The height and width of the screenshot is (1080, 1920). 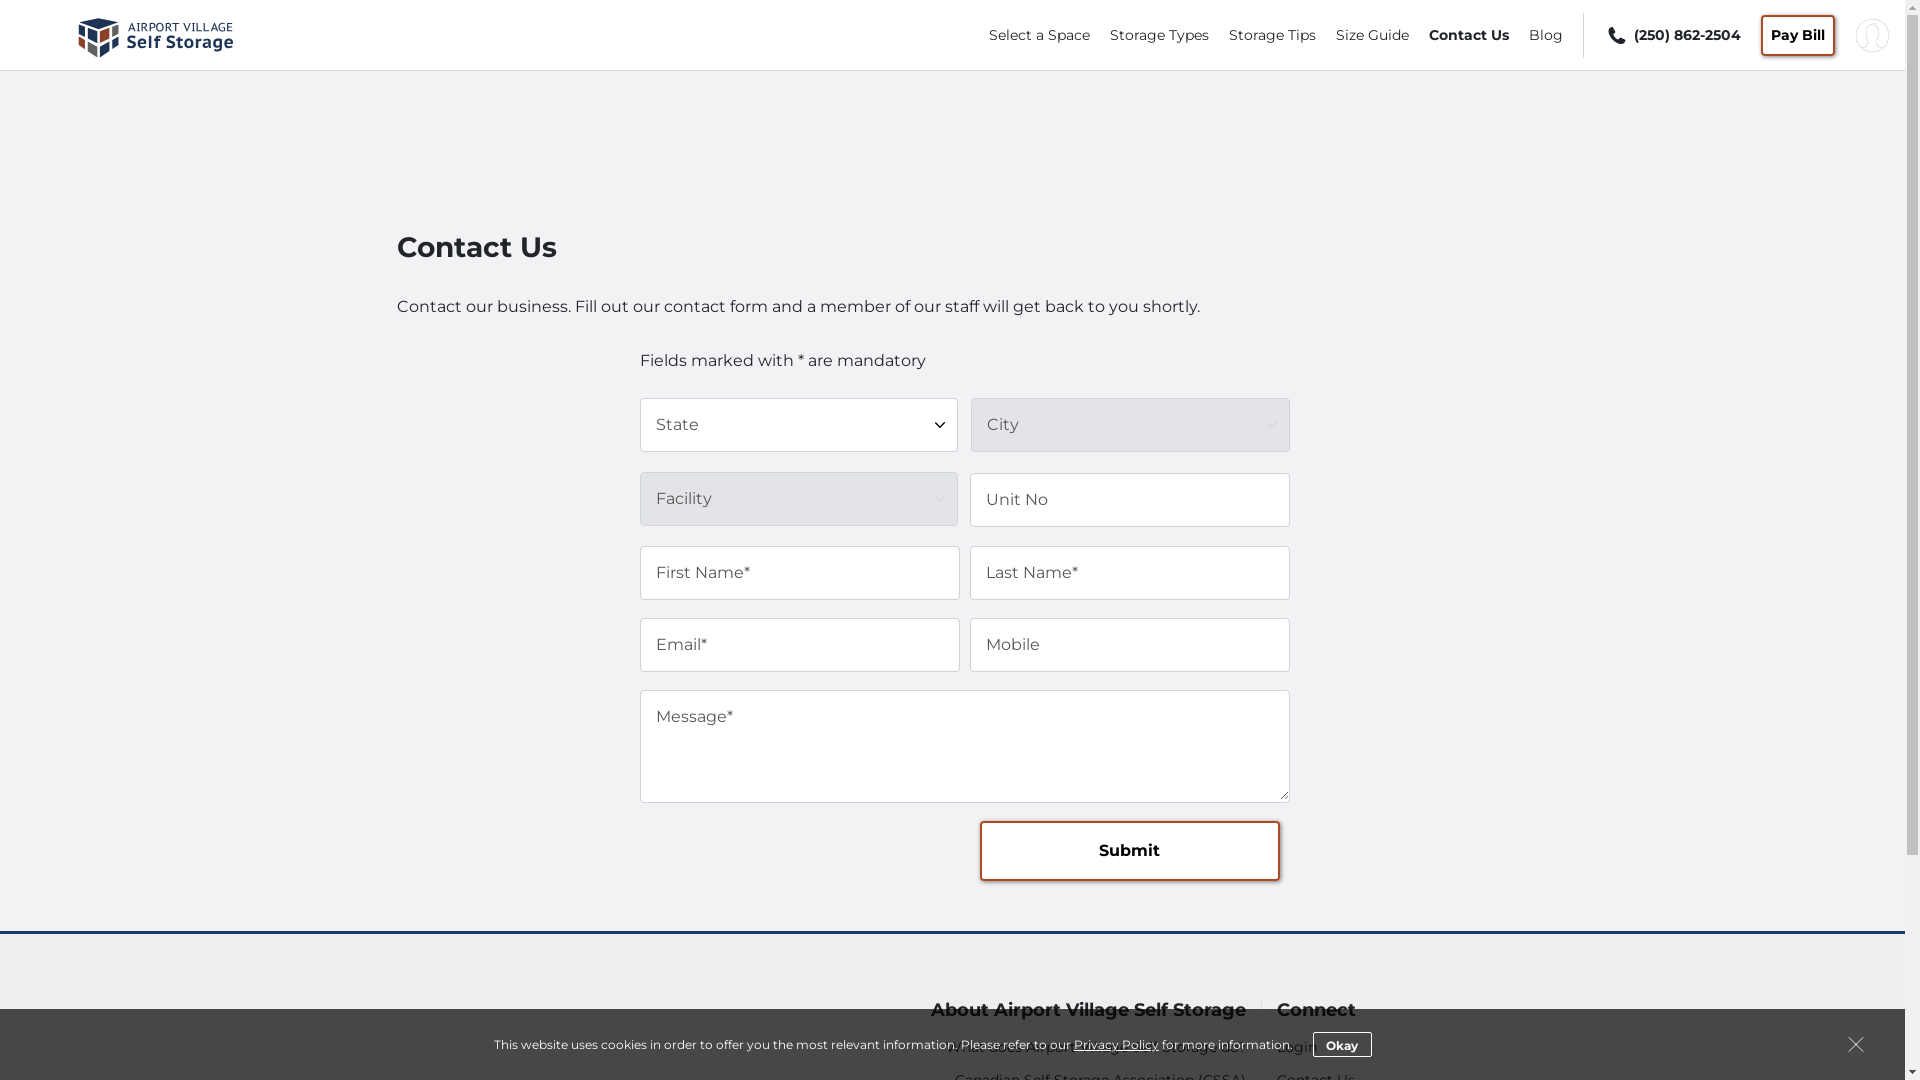 I want to click on Storage Tips, so click(x=1272, y=35).